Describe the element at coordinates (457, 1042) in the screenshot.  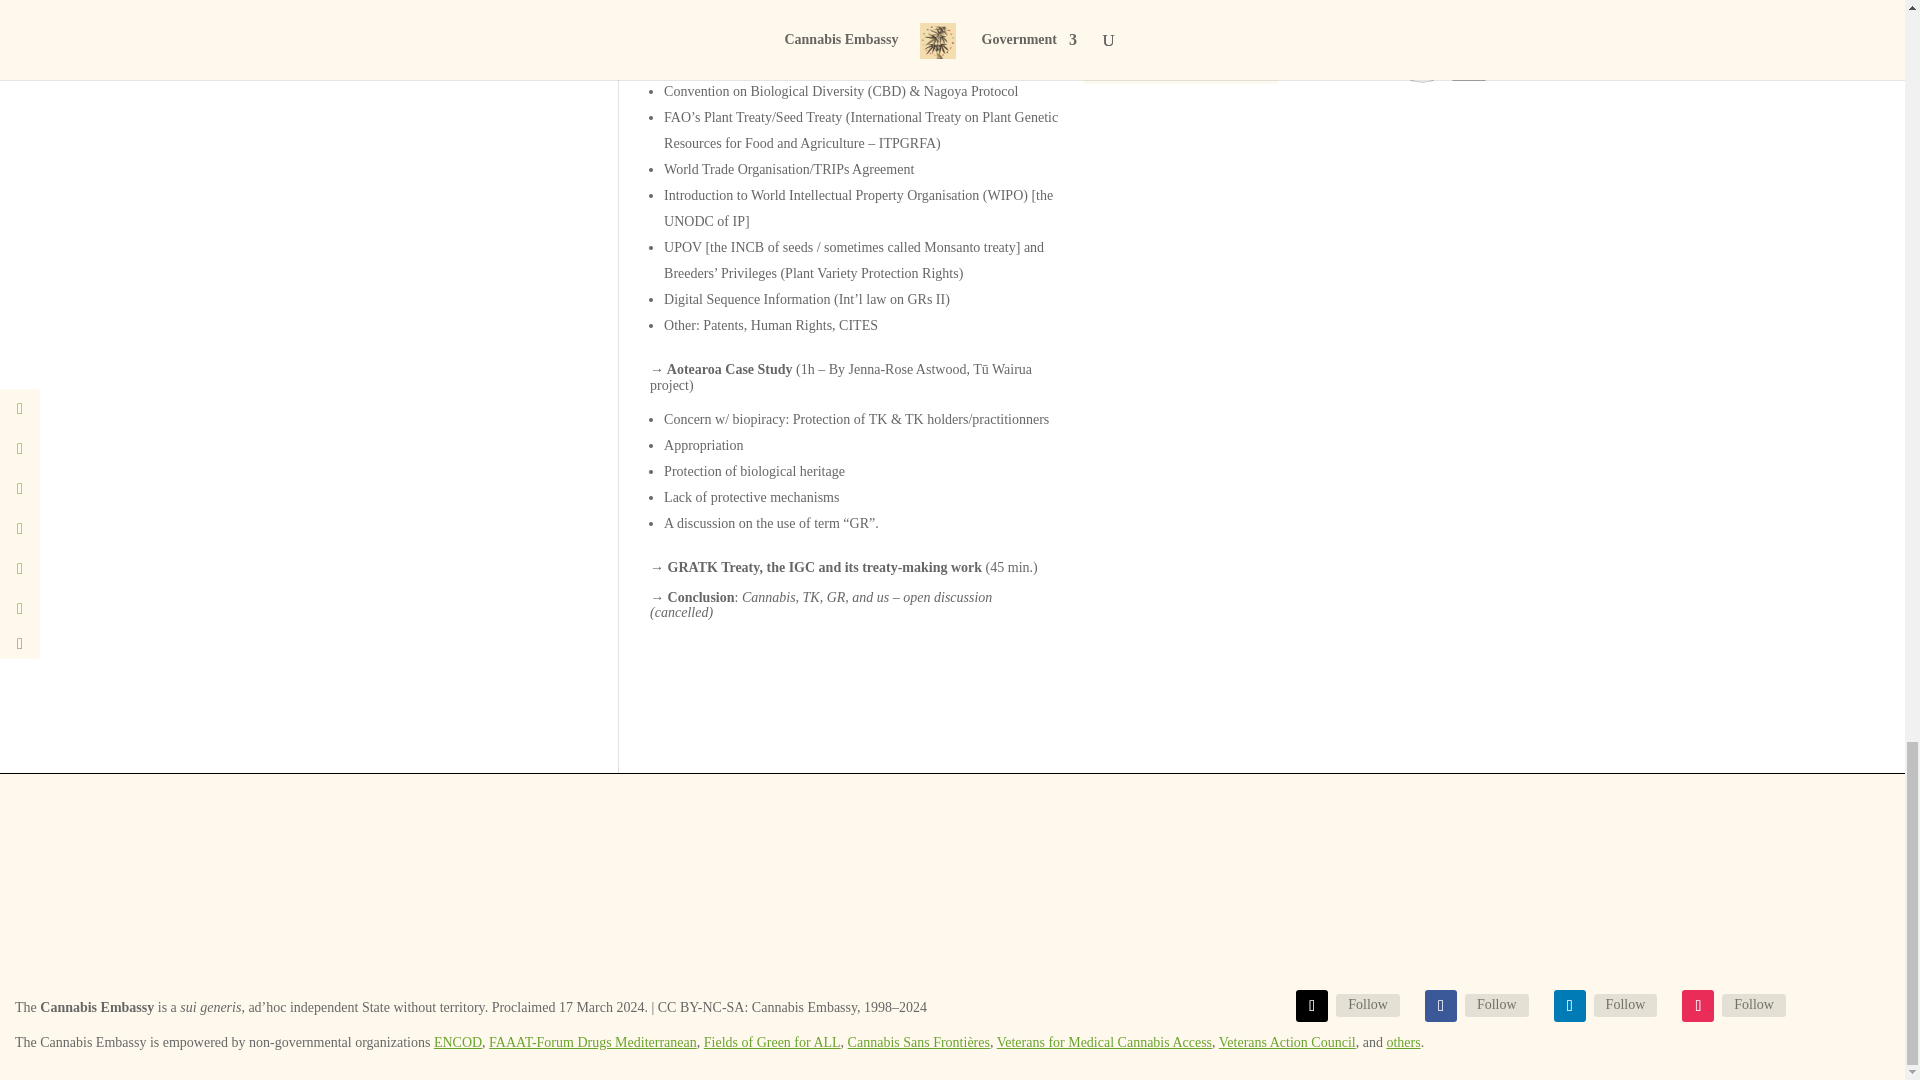
I see `European Coalition for Just and Effective Drug Policies` at that location.